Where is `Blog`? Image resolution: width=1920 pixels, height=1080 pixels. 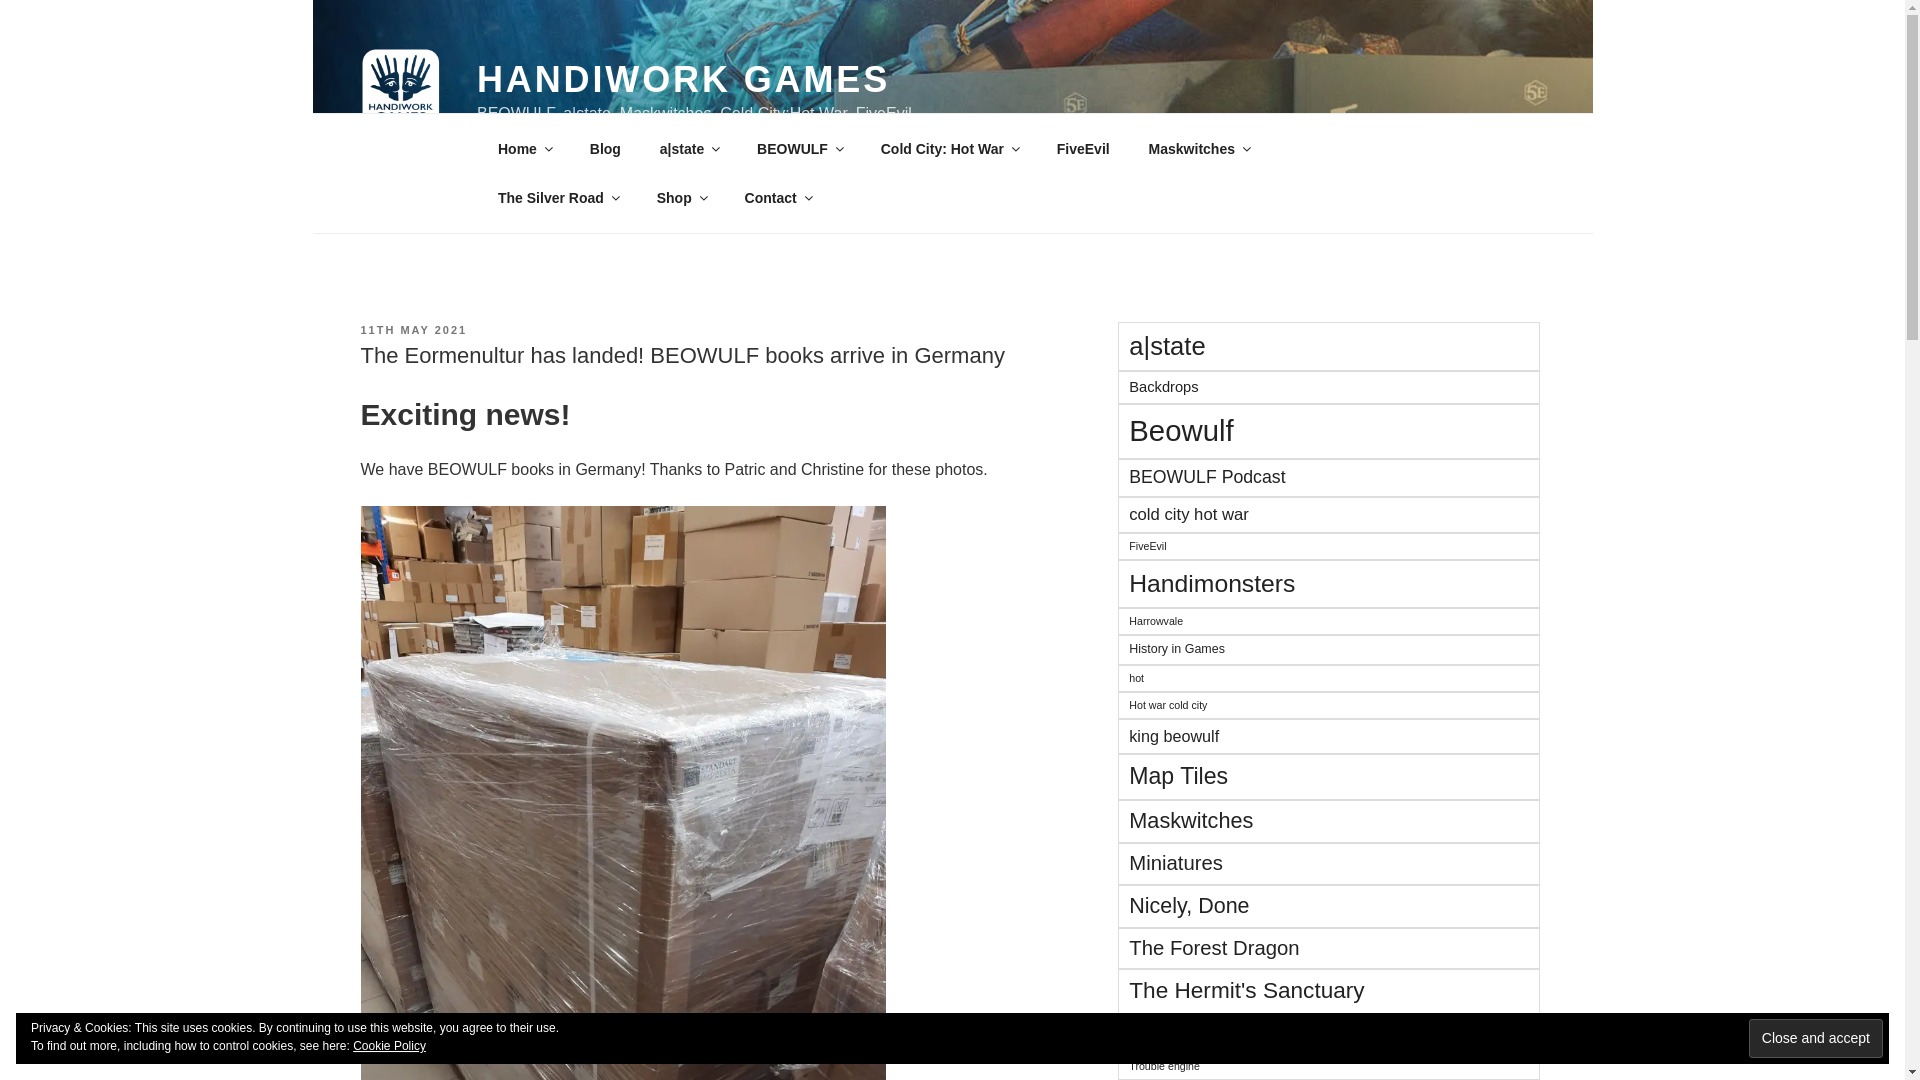 Blog is located at coordinates (604, 148).